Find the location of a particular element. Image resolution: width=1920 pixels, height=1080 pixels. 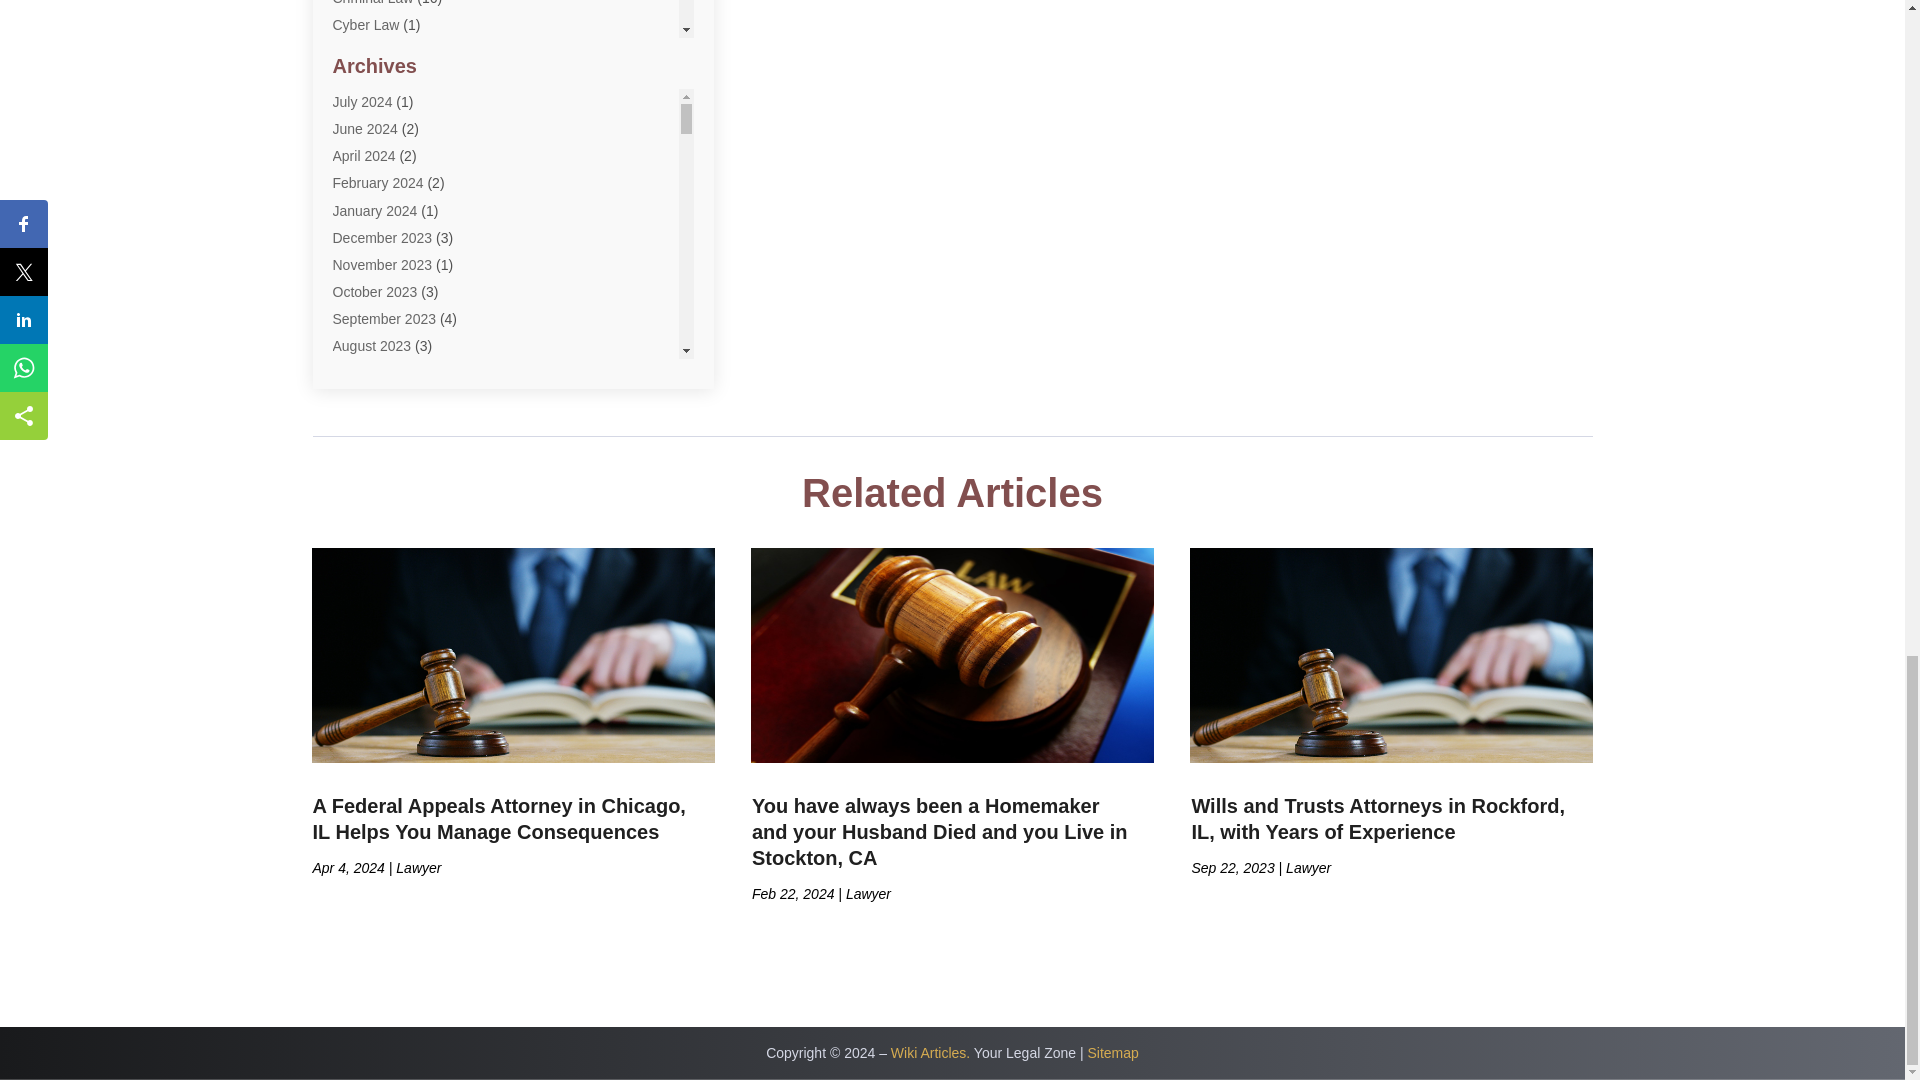

Family Law is located at coordinates (368, 188).